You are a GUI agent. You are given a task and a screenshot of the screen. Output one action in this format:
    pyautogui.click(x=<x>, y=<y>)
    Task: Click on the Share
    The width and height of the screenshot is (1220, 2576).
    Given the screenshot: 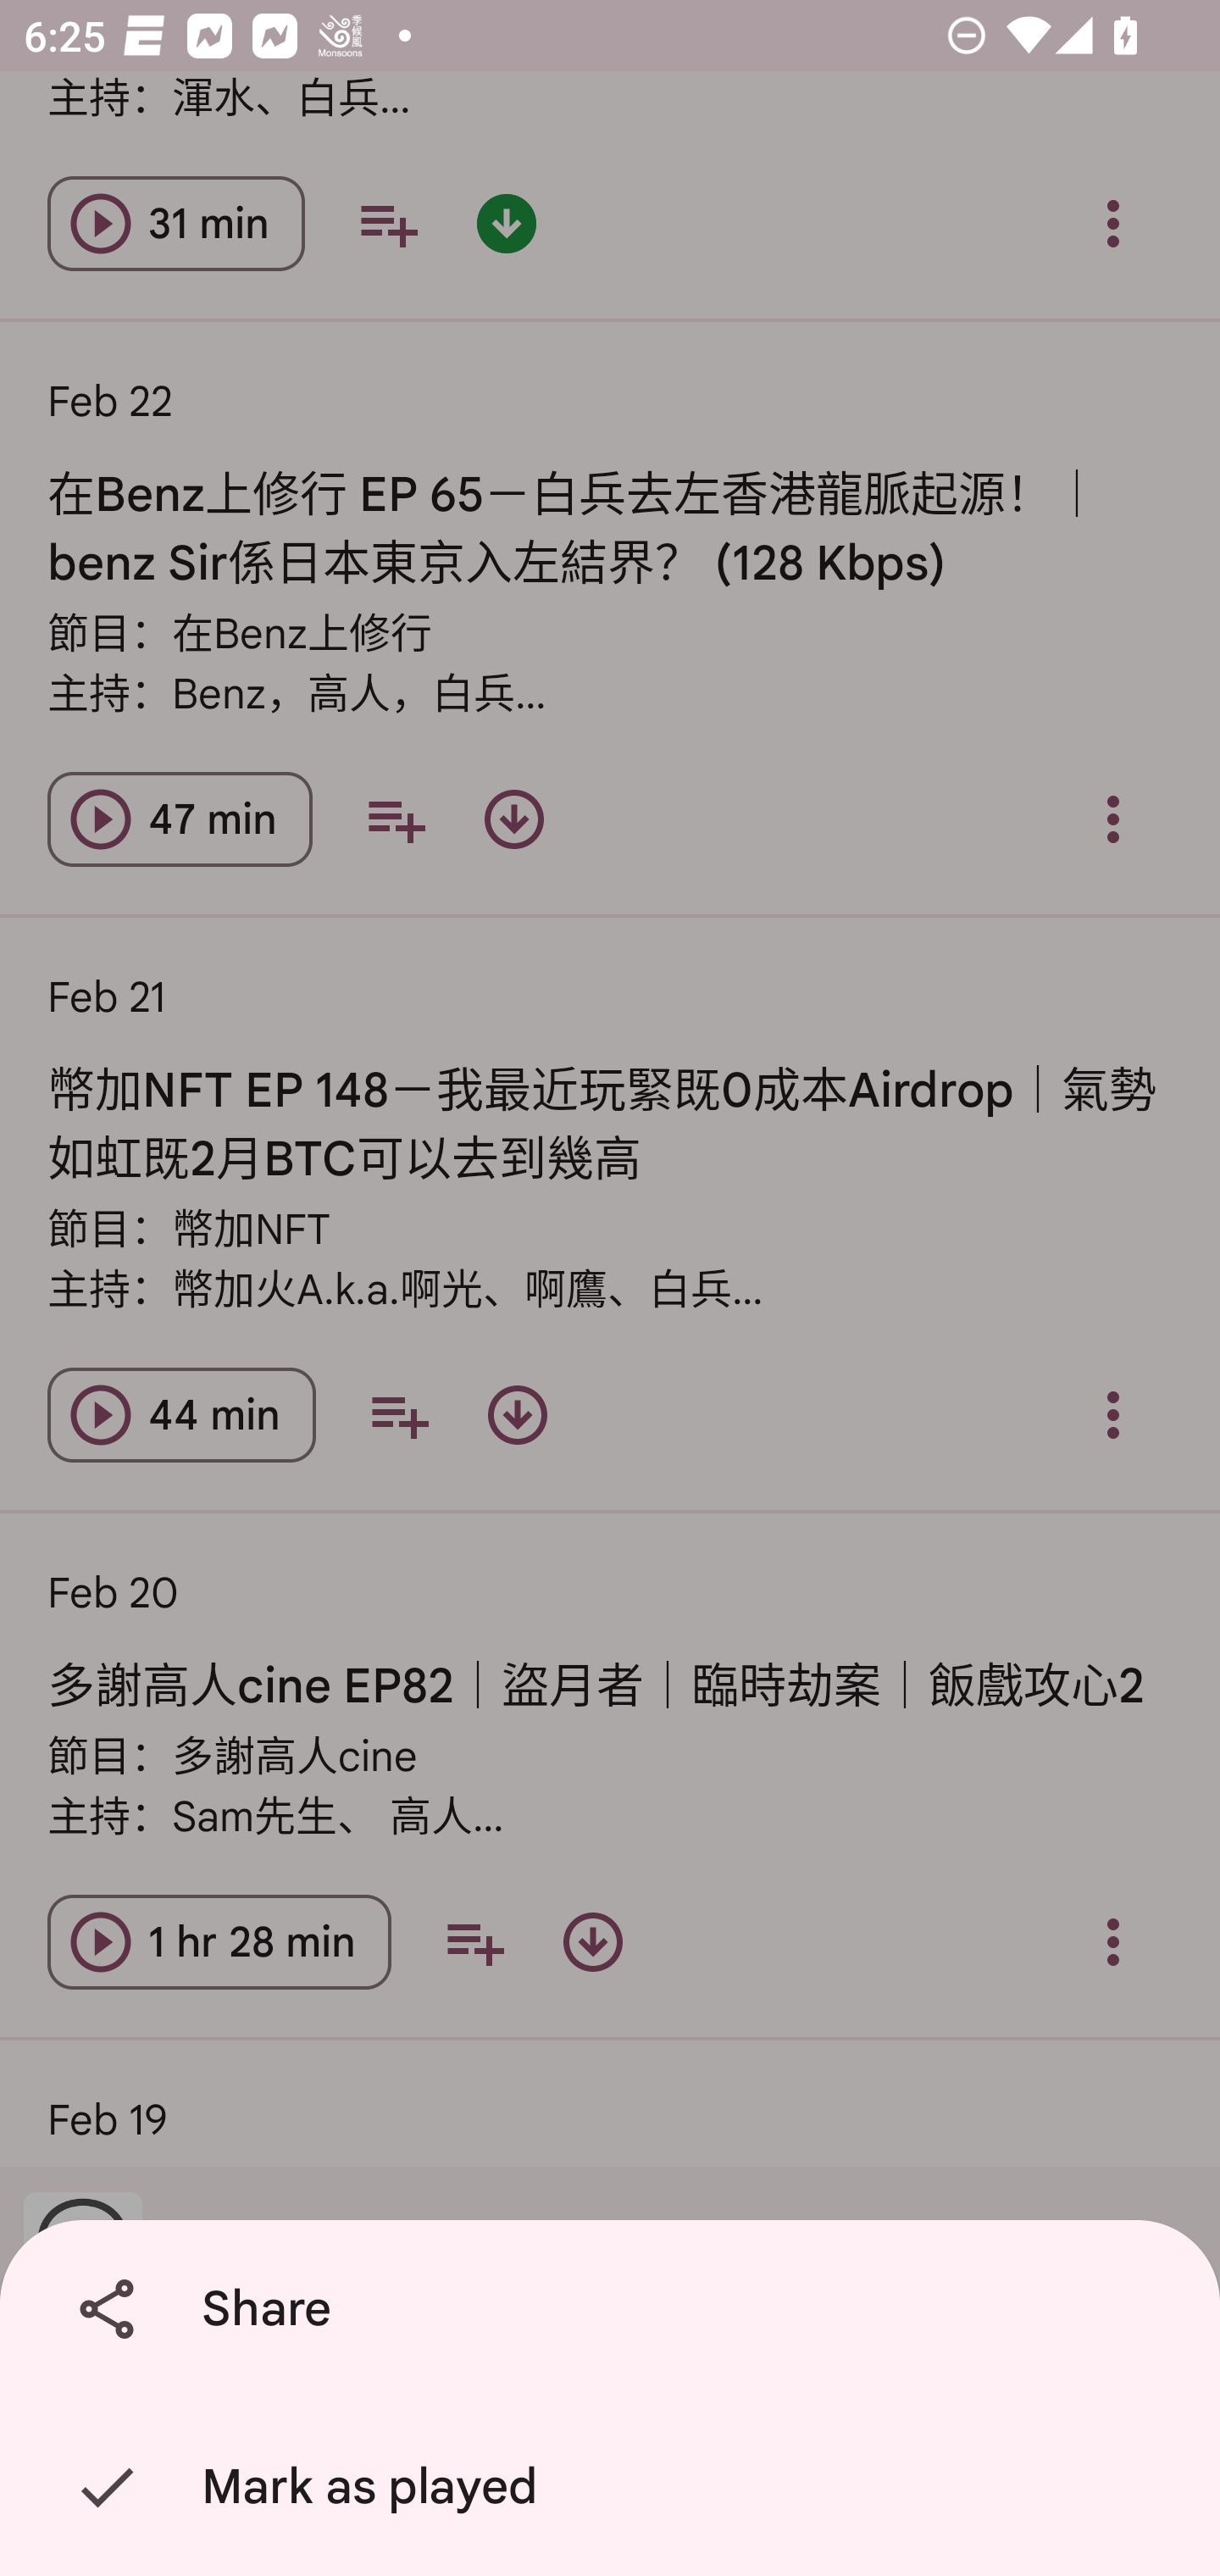 What is the action you would take?
    pyautogui.click(x=616, y=2309)
    